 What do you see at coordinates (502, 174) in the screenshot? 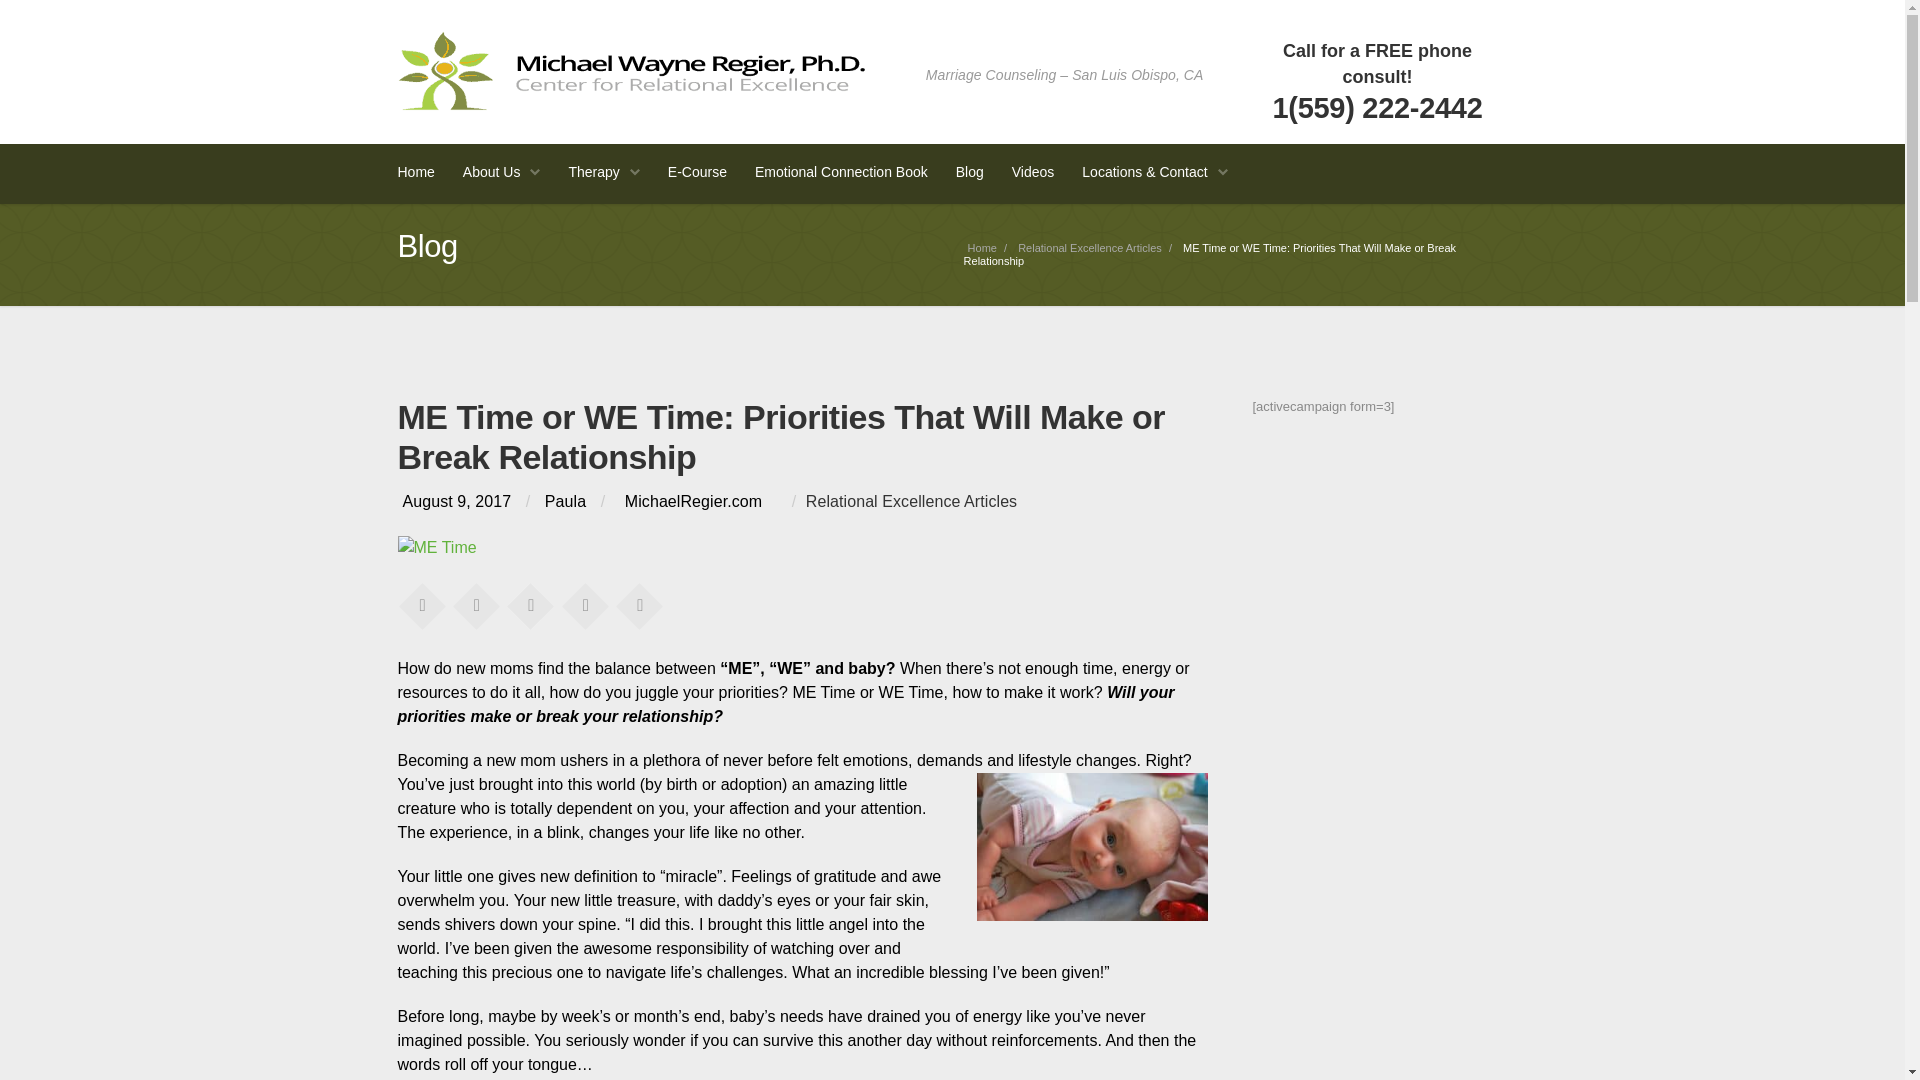
I see `About Us` at bounding box center [502, 174].